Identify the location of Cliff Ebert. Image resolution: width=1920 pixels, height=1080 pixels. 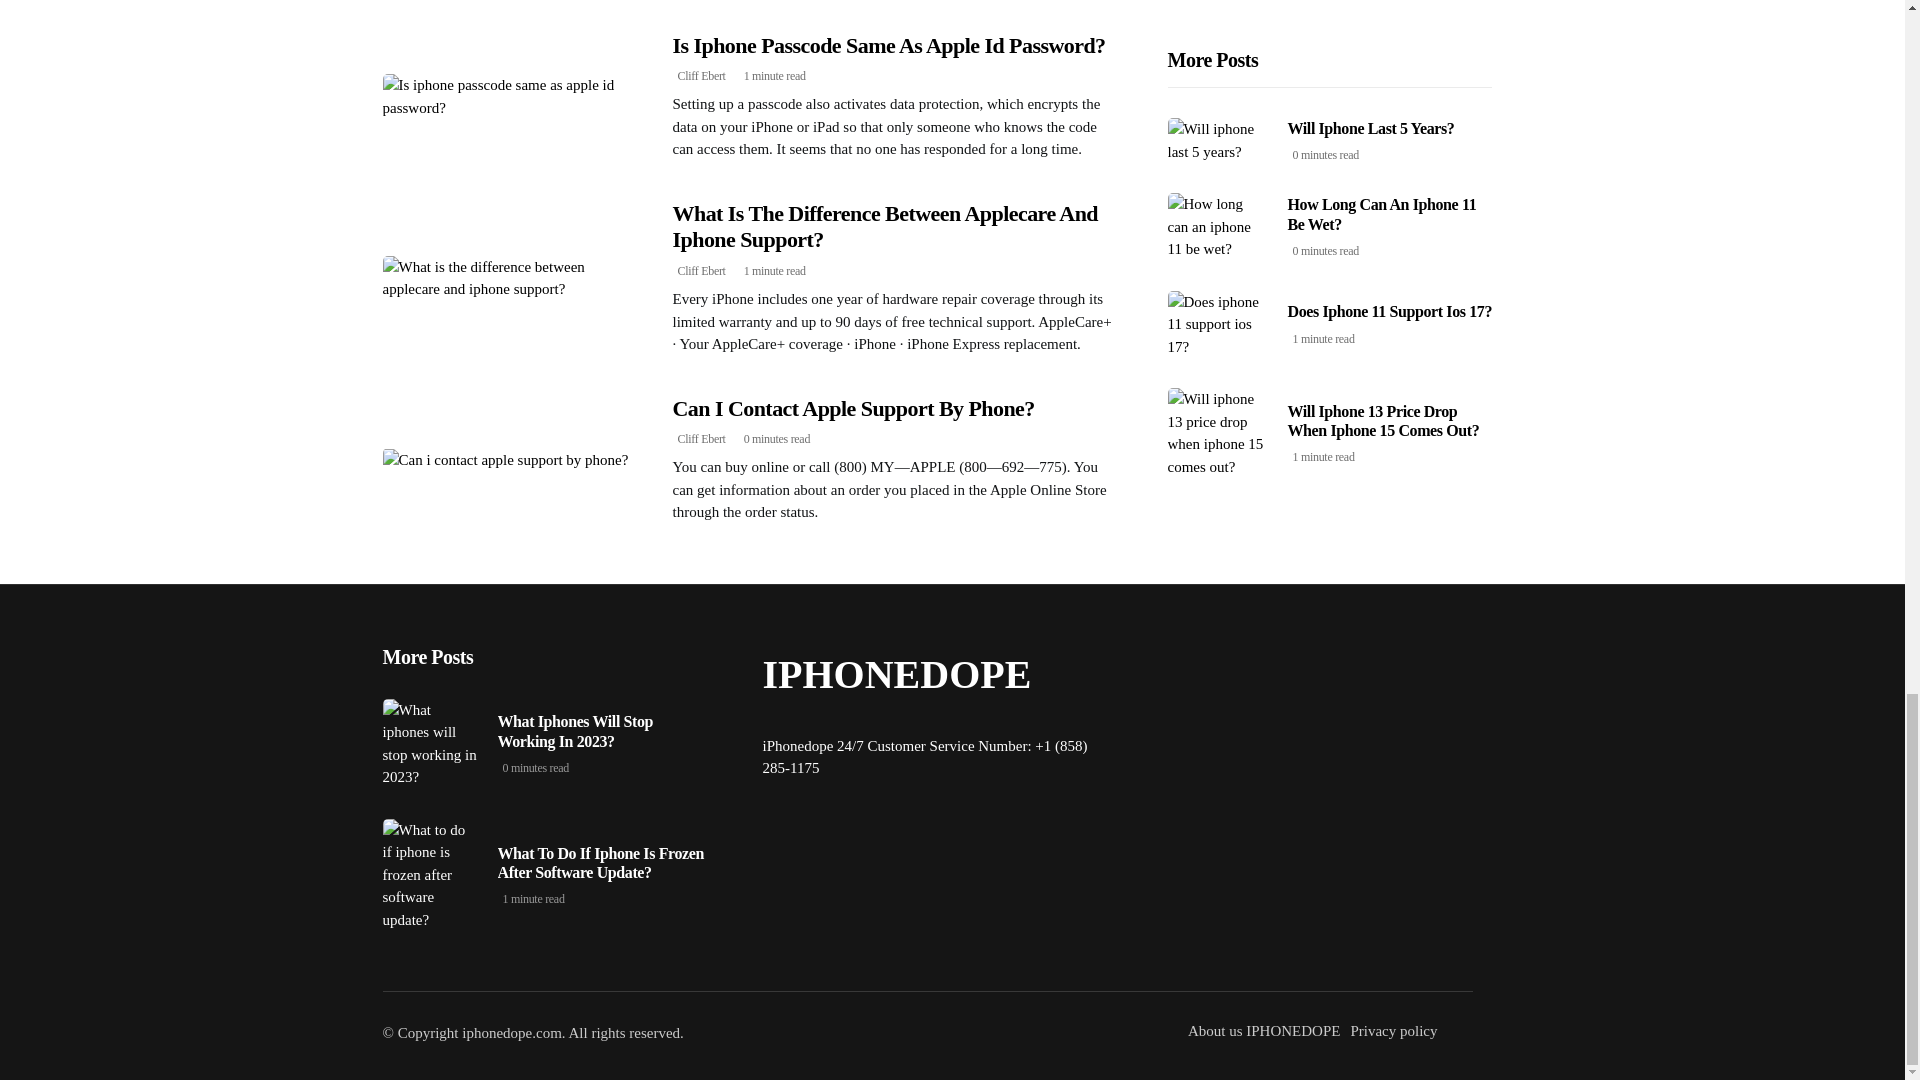
(701, 439).